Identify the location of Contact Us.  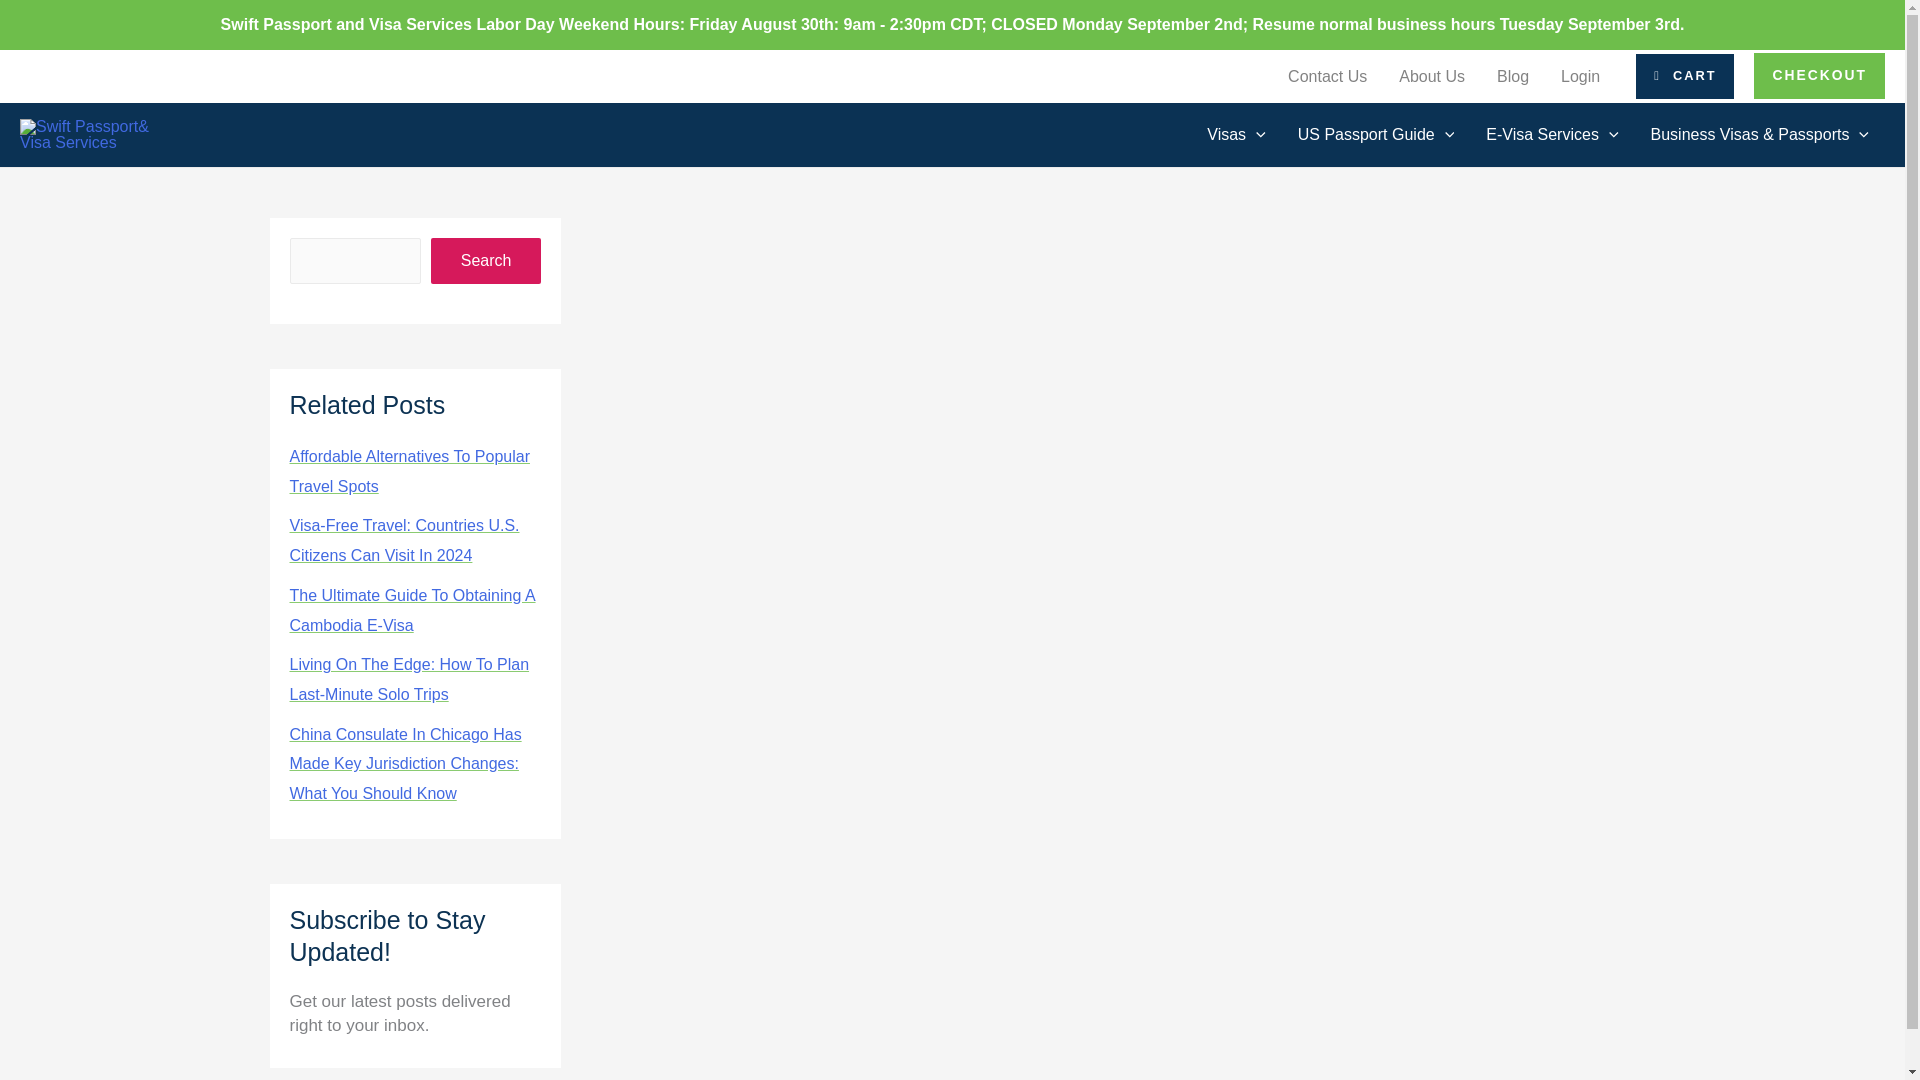
(1326, 77).